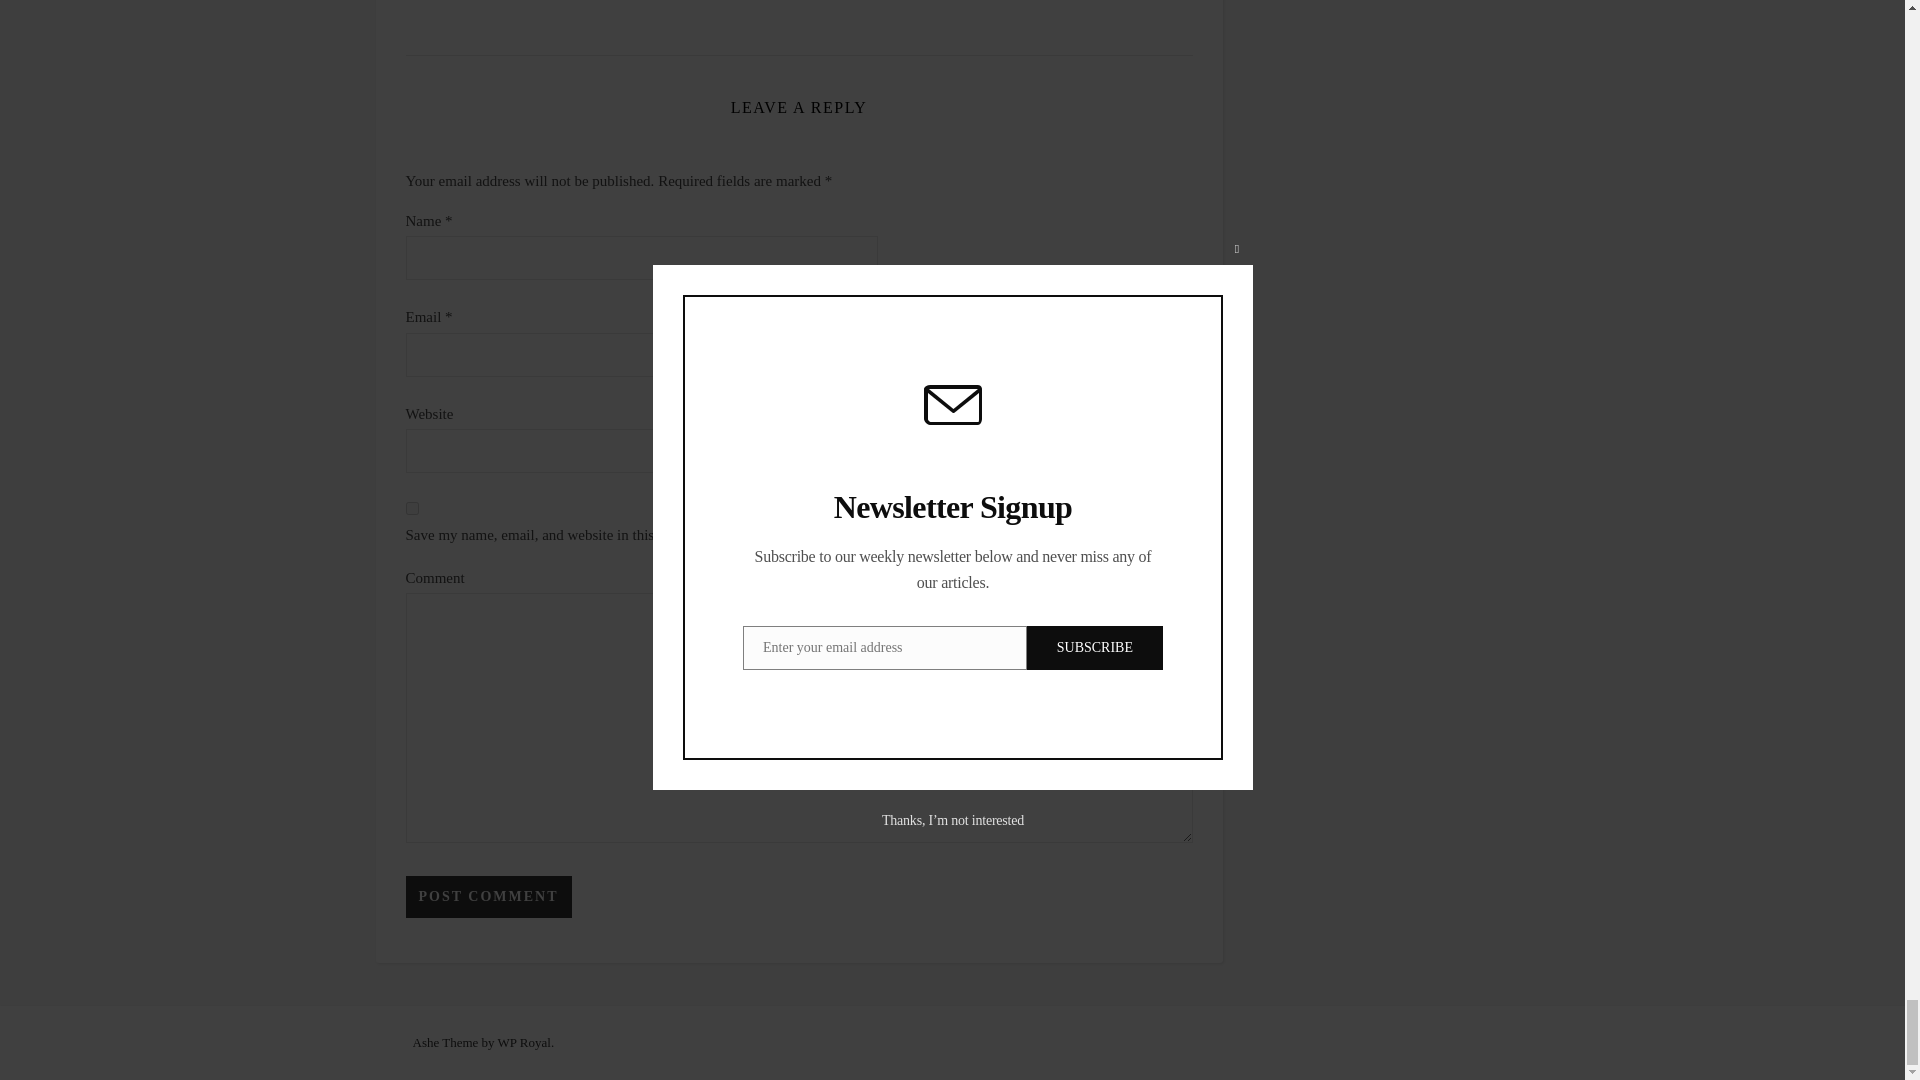 This screenshot has height=1080, width=1920. I want to click on Post Comment, so click(488, 896).